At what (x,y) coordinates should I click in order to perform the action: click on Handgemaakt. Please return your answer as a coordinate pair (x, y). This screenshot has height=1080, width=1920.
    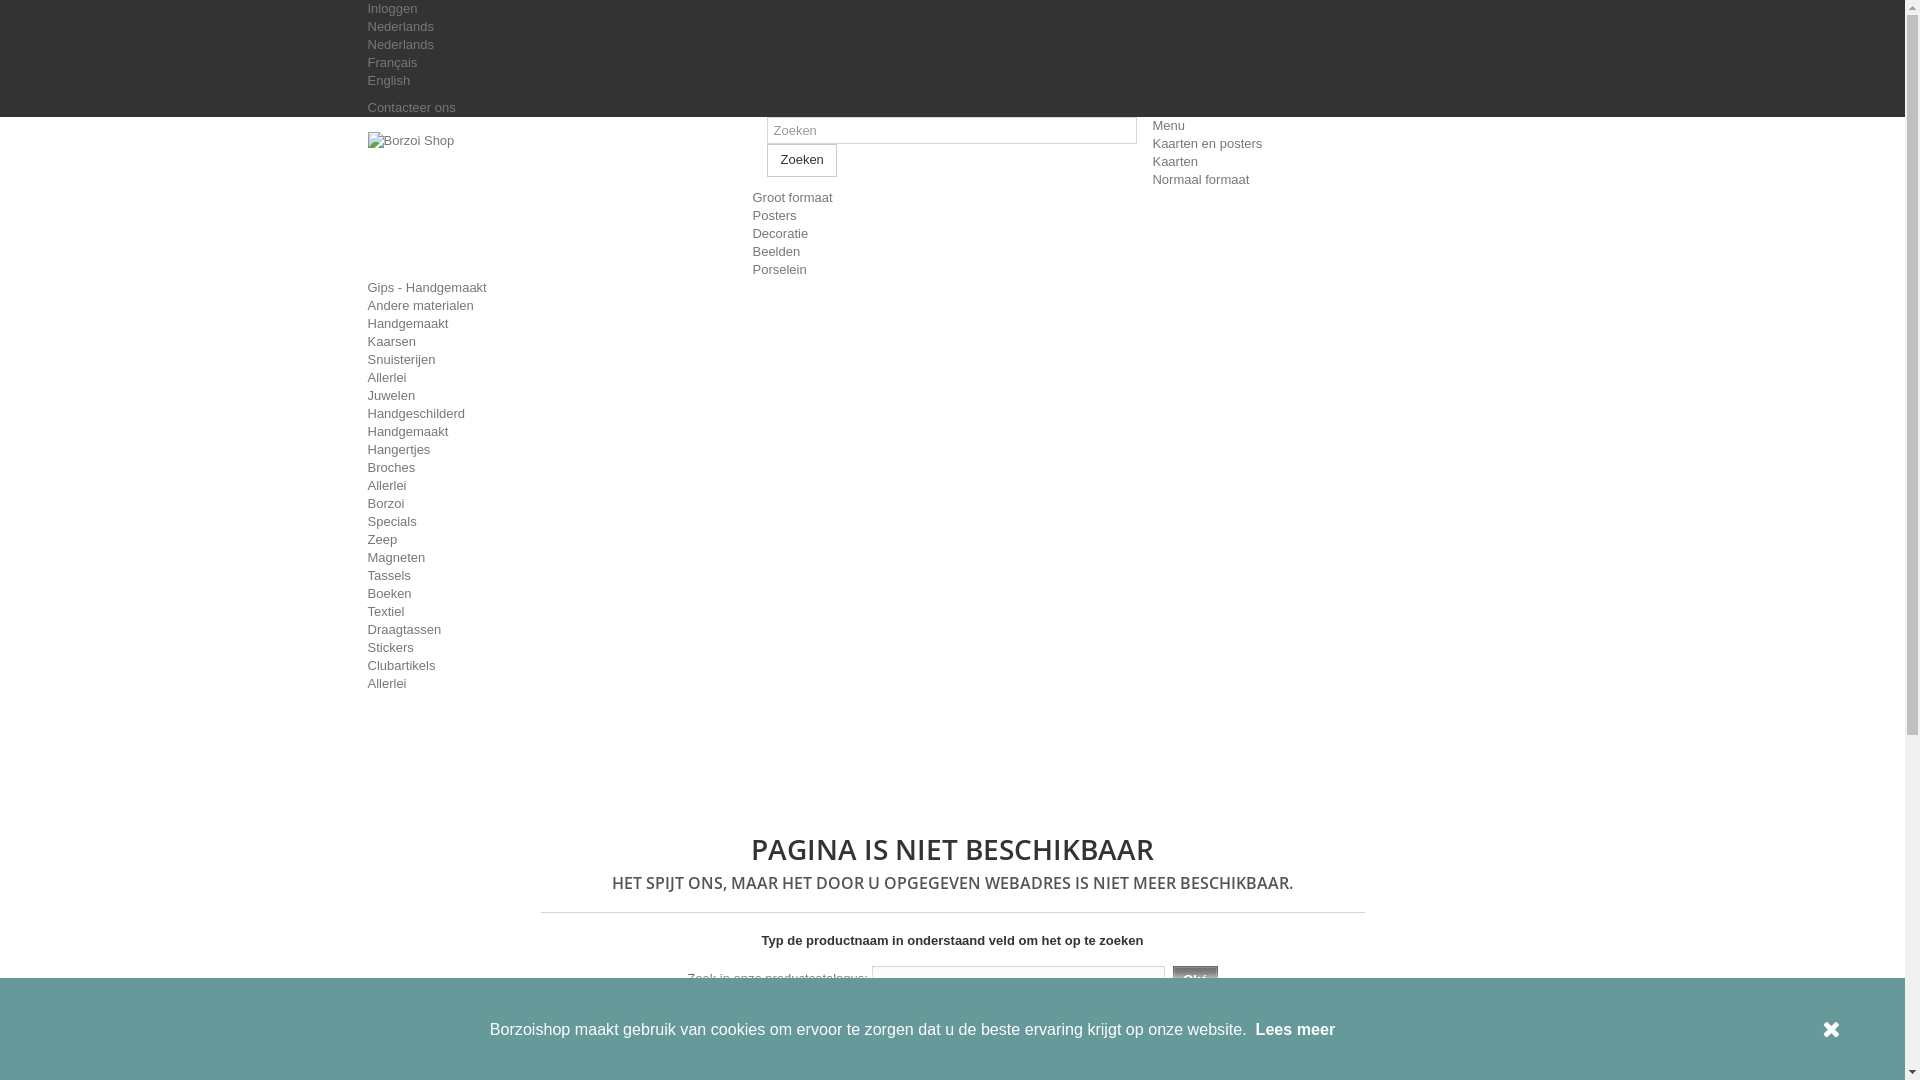
    Looking at the image, I should click on (408, 324).